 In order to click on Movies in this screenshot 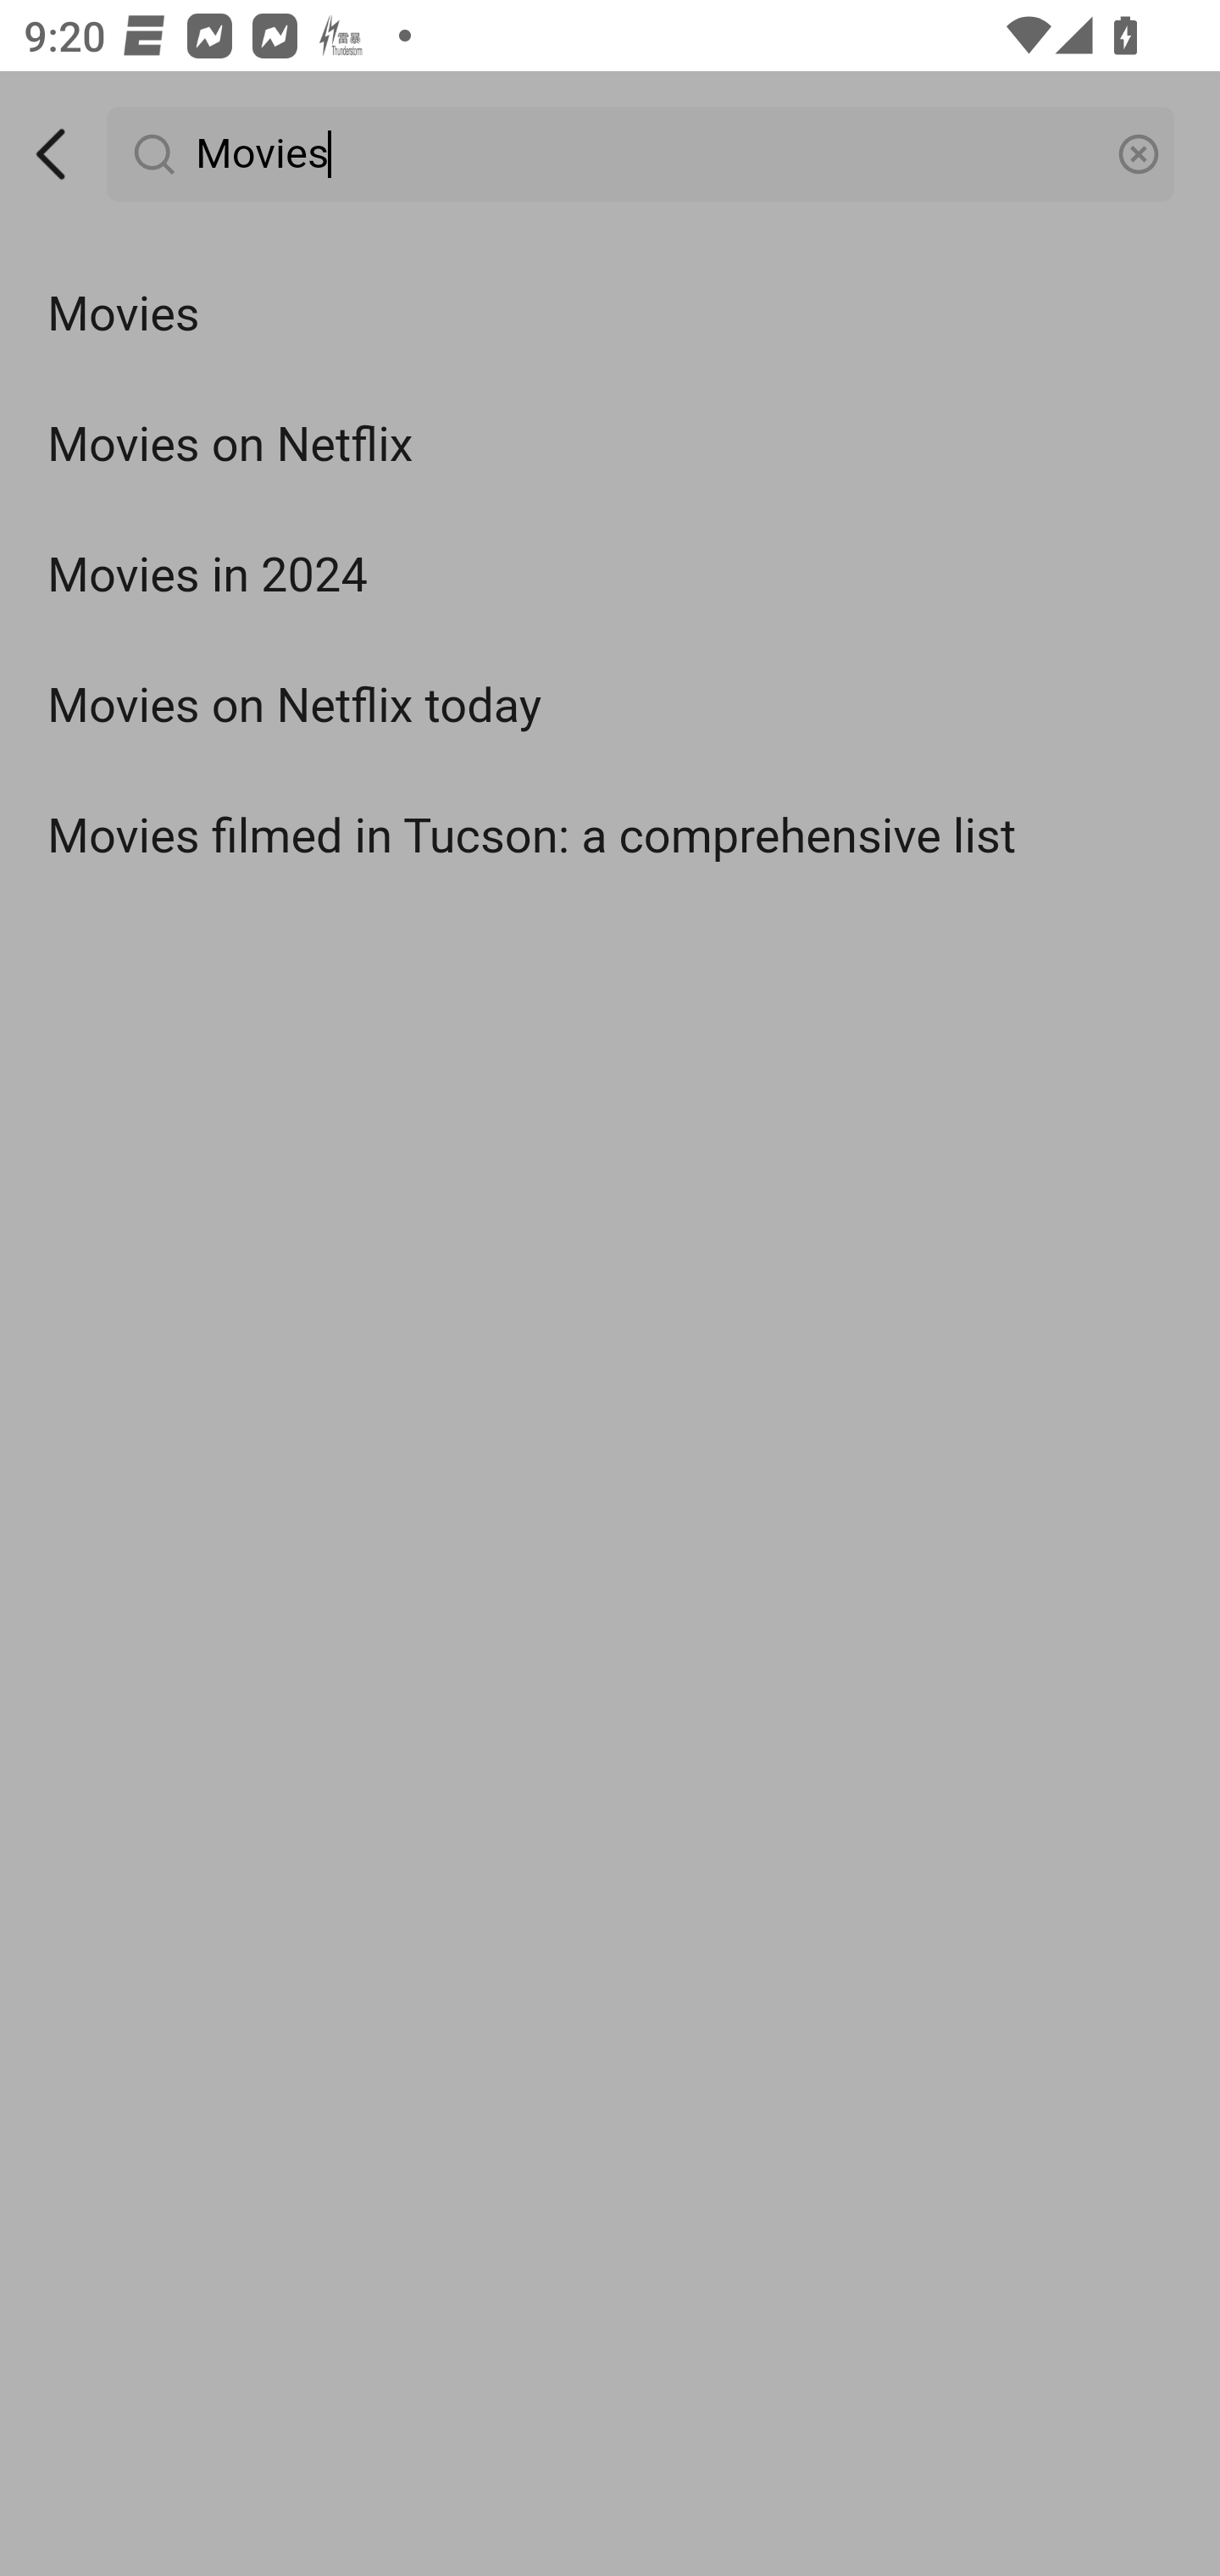, I will do `click(642, 154)`.